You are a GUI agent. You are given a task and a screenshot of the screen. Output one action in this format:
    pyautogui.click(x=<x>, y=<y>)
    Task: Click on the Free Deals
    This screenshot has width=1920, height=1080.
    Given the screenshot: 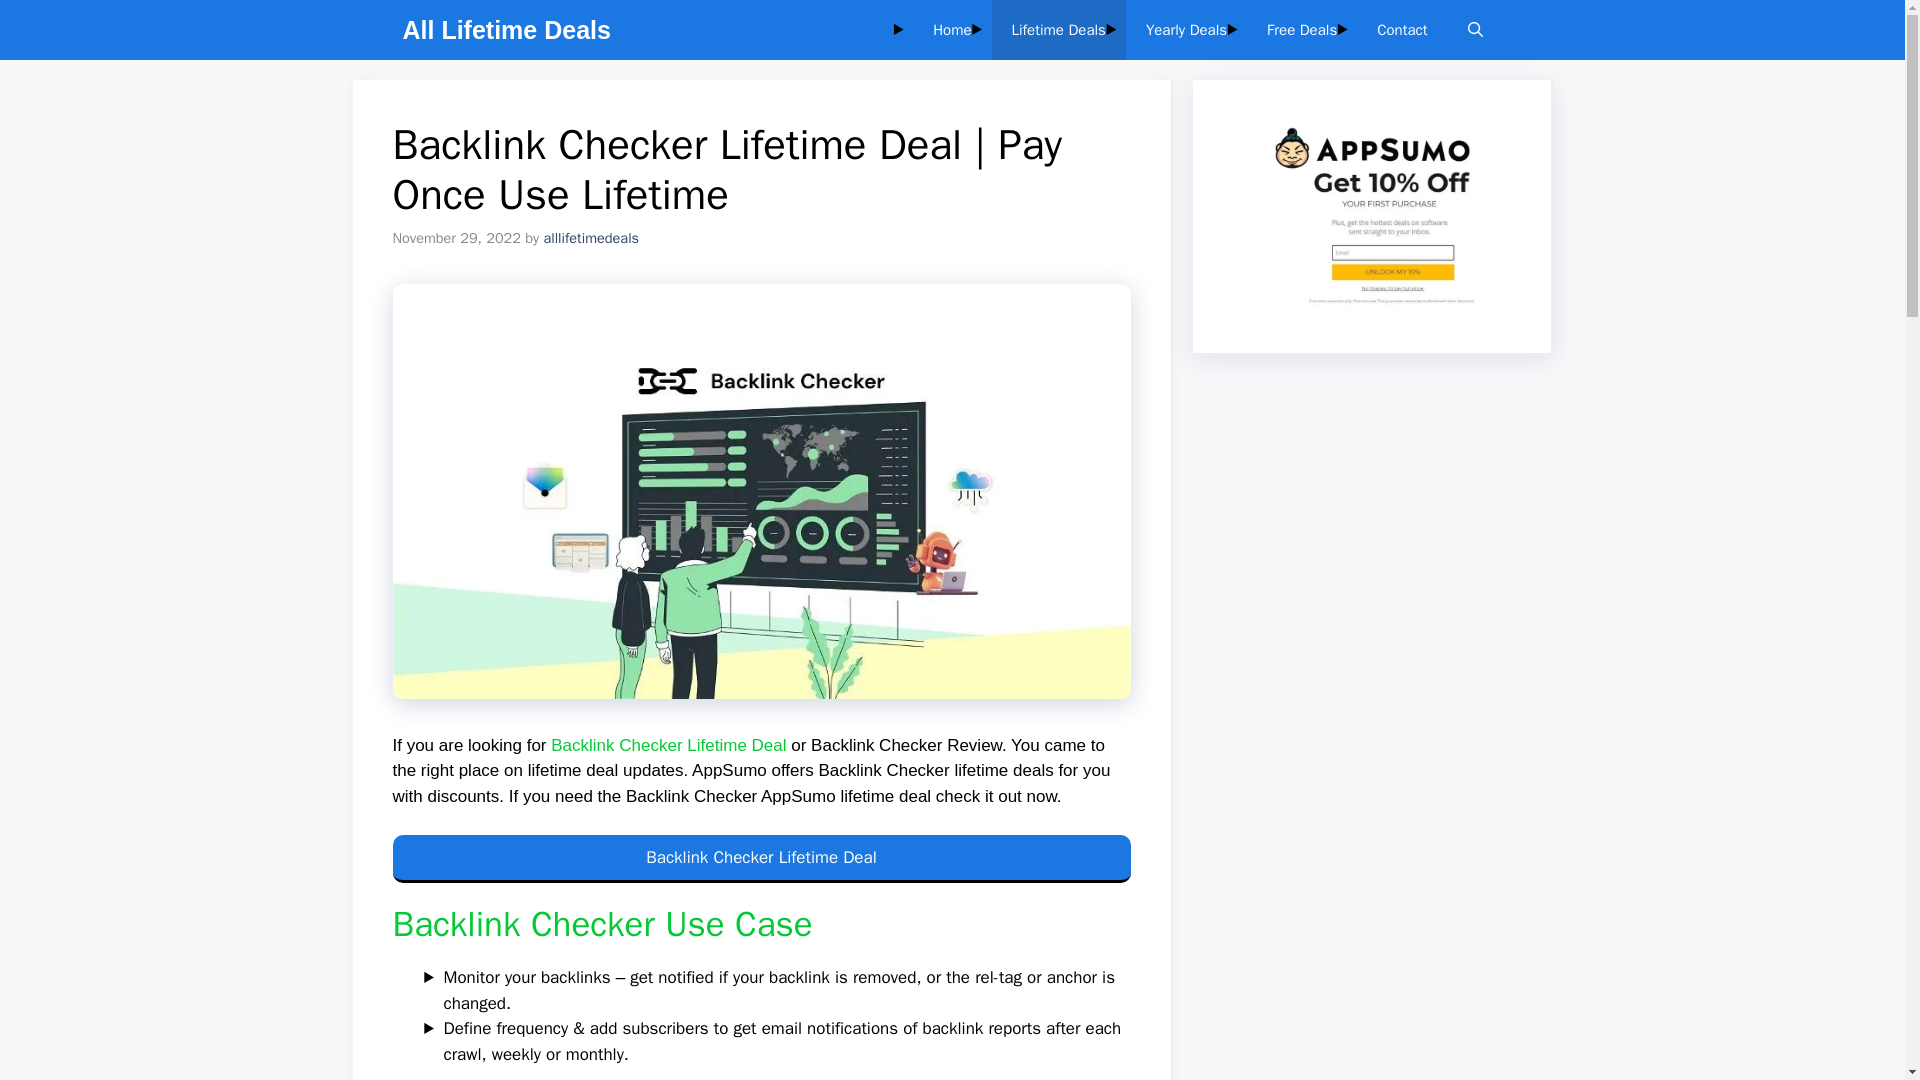 What is the action you would take?
    pyautogui.click(x=1302, y=30)
    